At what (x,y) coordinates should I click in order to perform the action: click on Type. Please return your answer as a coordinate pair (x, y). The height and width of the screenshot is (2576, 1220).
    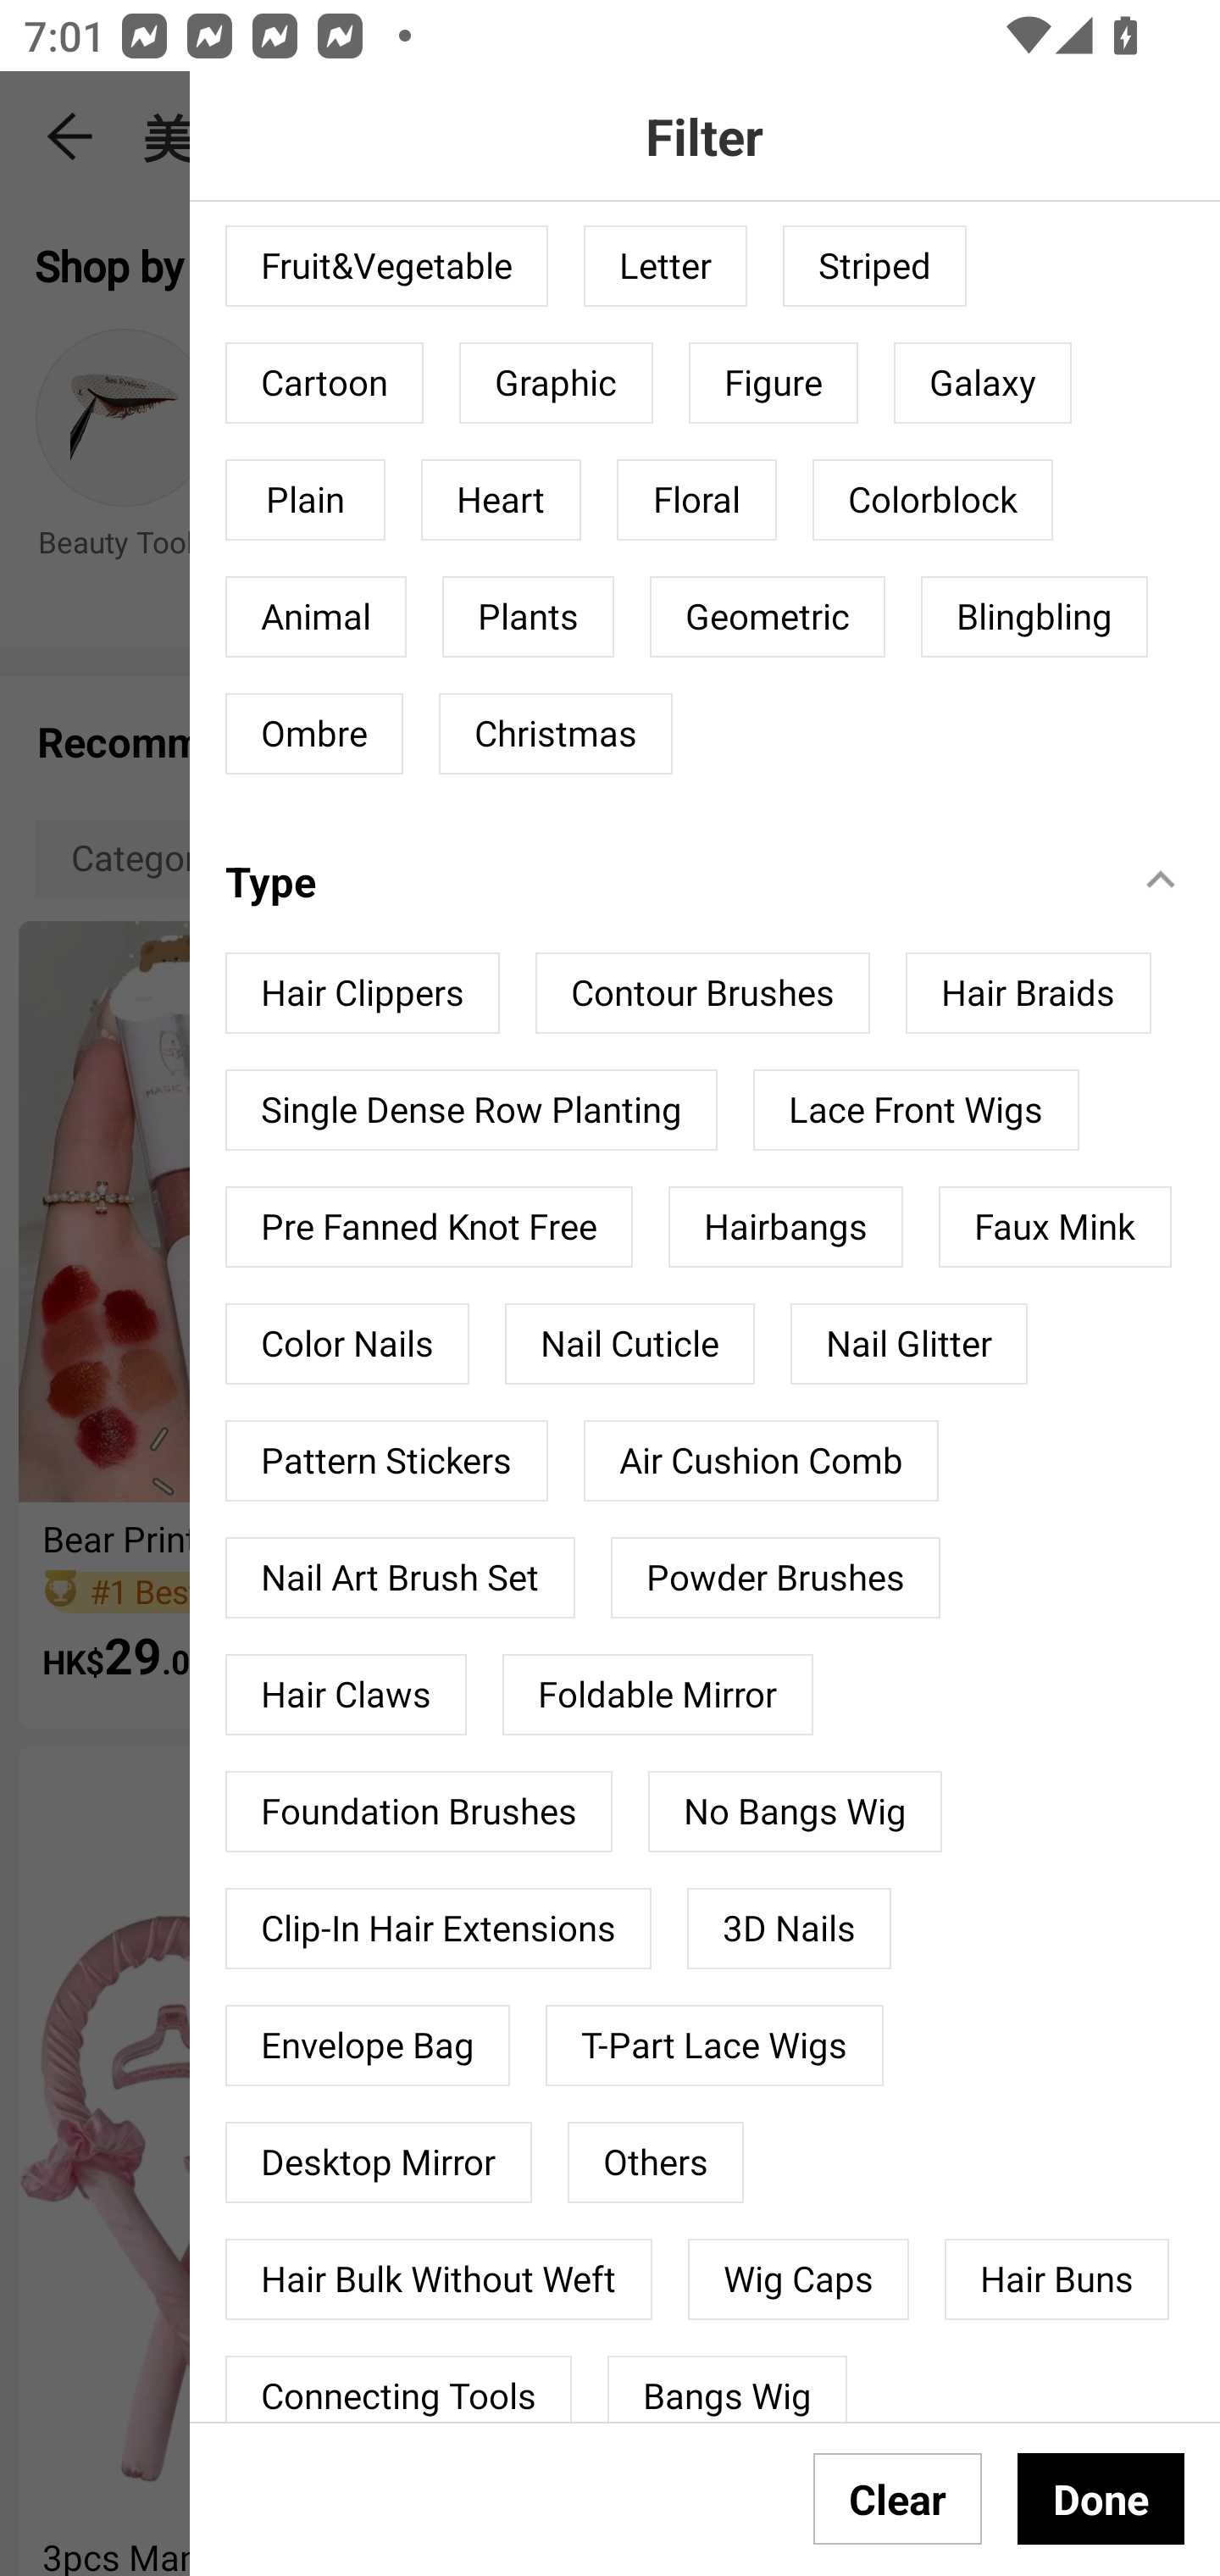
    Looking at the image, I should click on (663, 881).